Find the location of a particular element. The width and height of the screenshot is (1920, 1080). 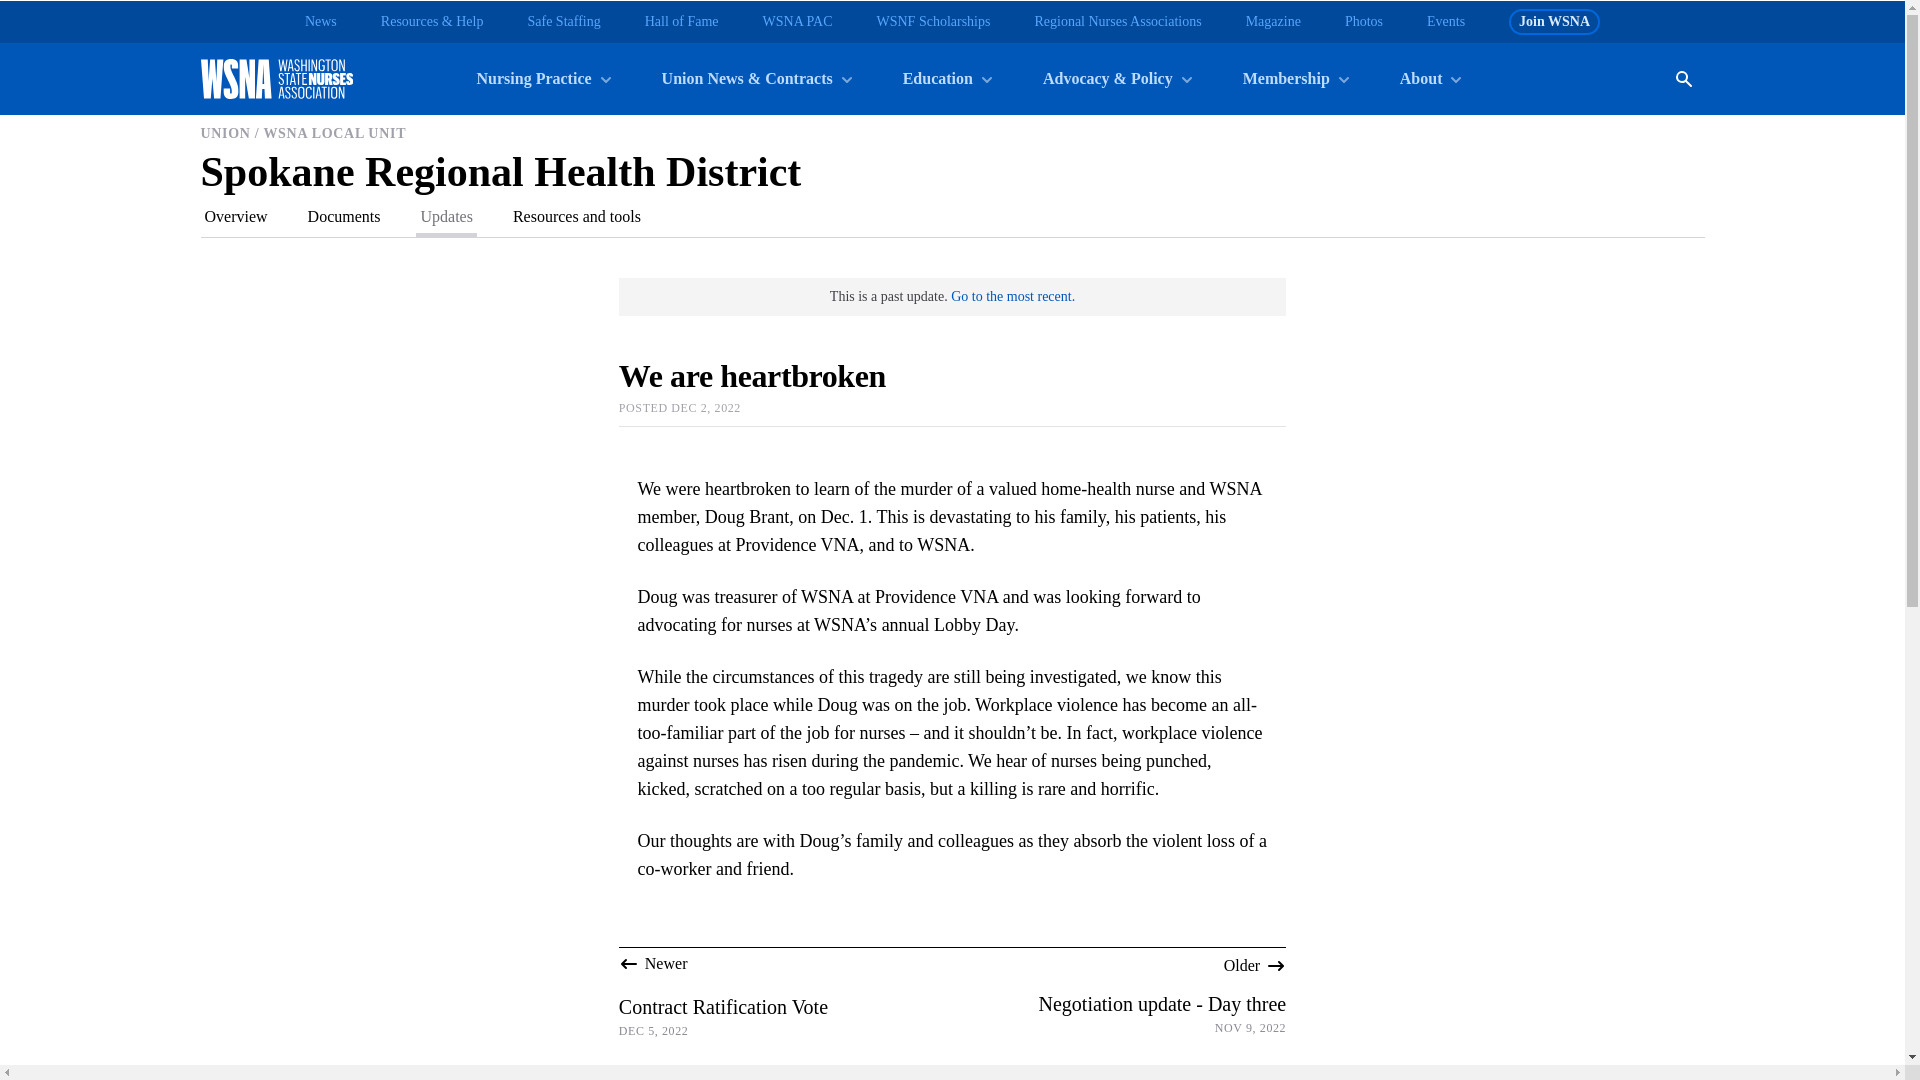

Hall of Fame is located at coordinates (682, 22).